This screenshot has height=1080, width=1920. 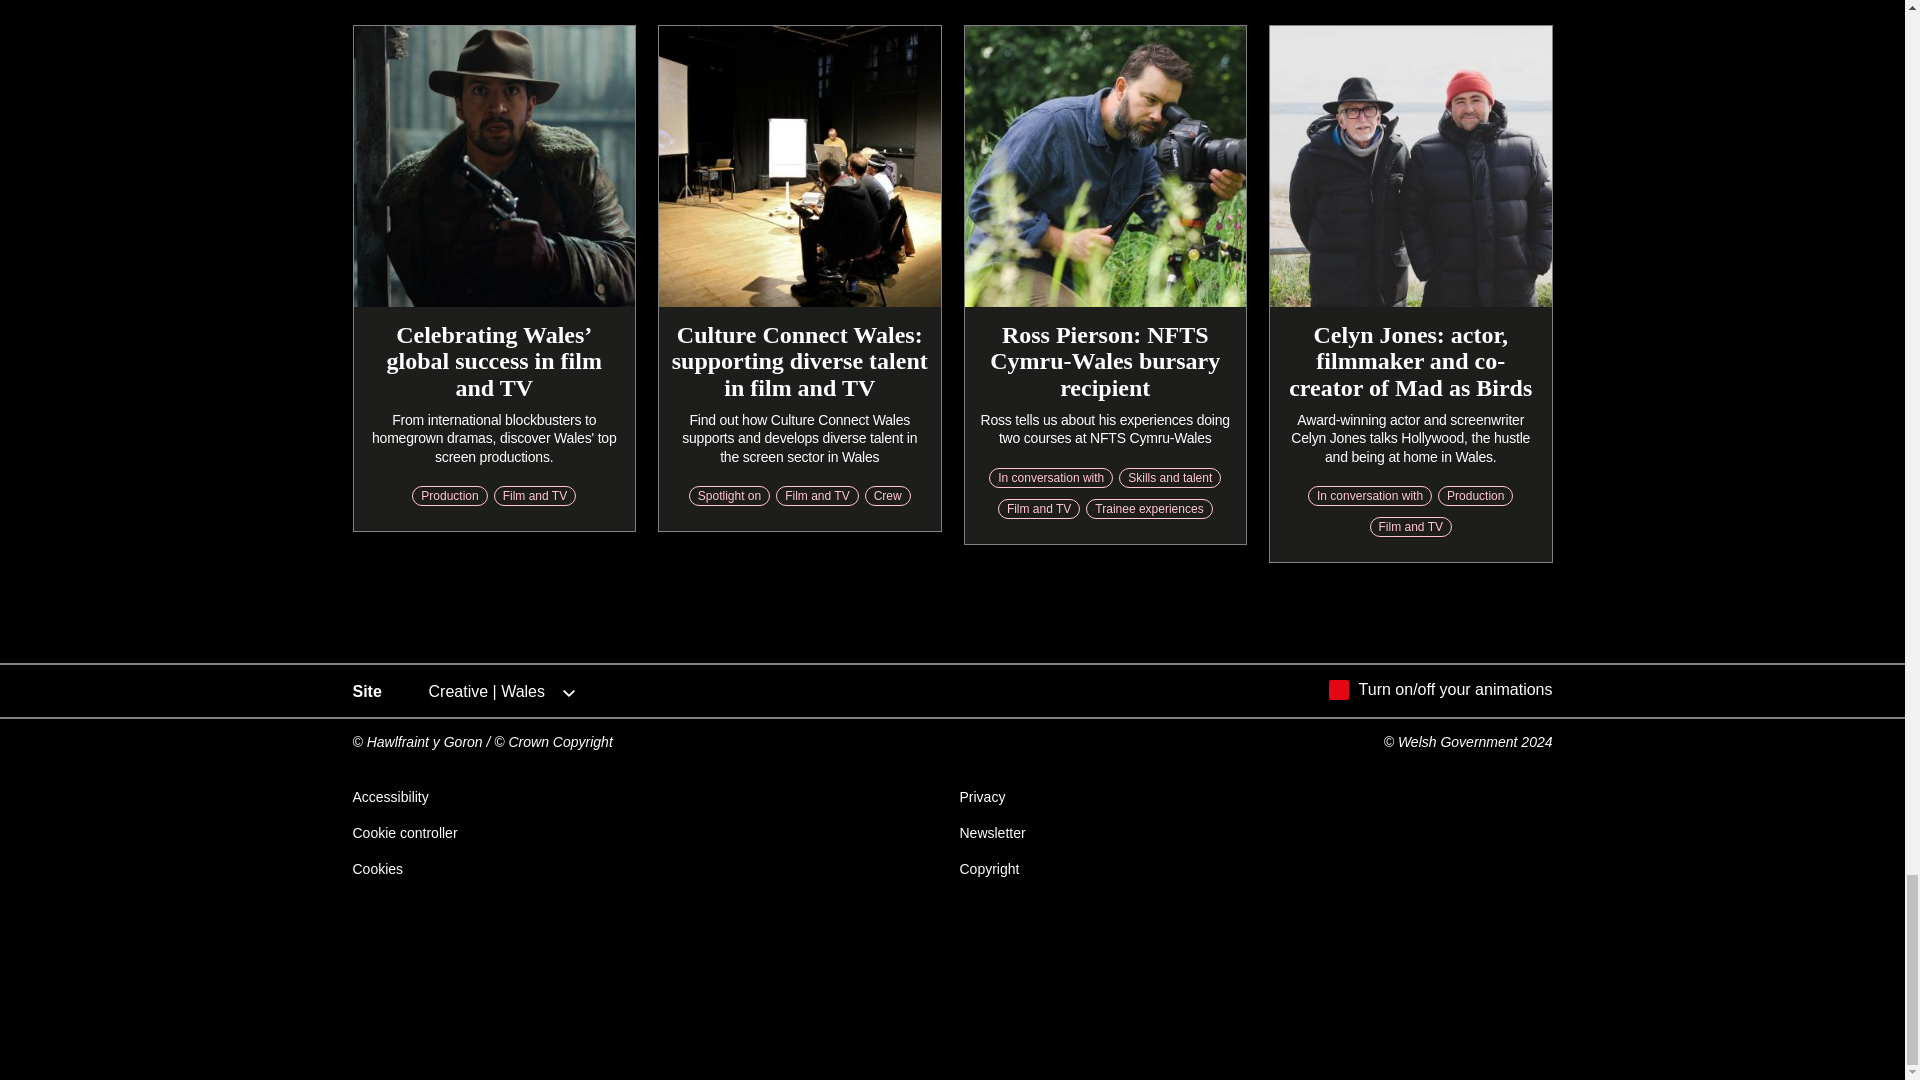 What do you see at coordinates (888, 496) in the screenshot?
I see `Crew` at bounding box center [888, 496].